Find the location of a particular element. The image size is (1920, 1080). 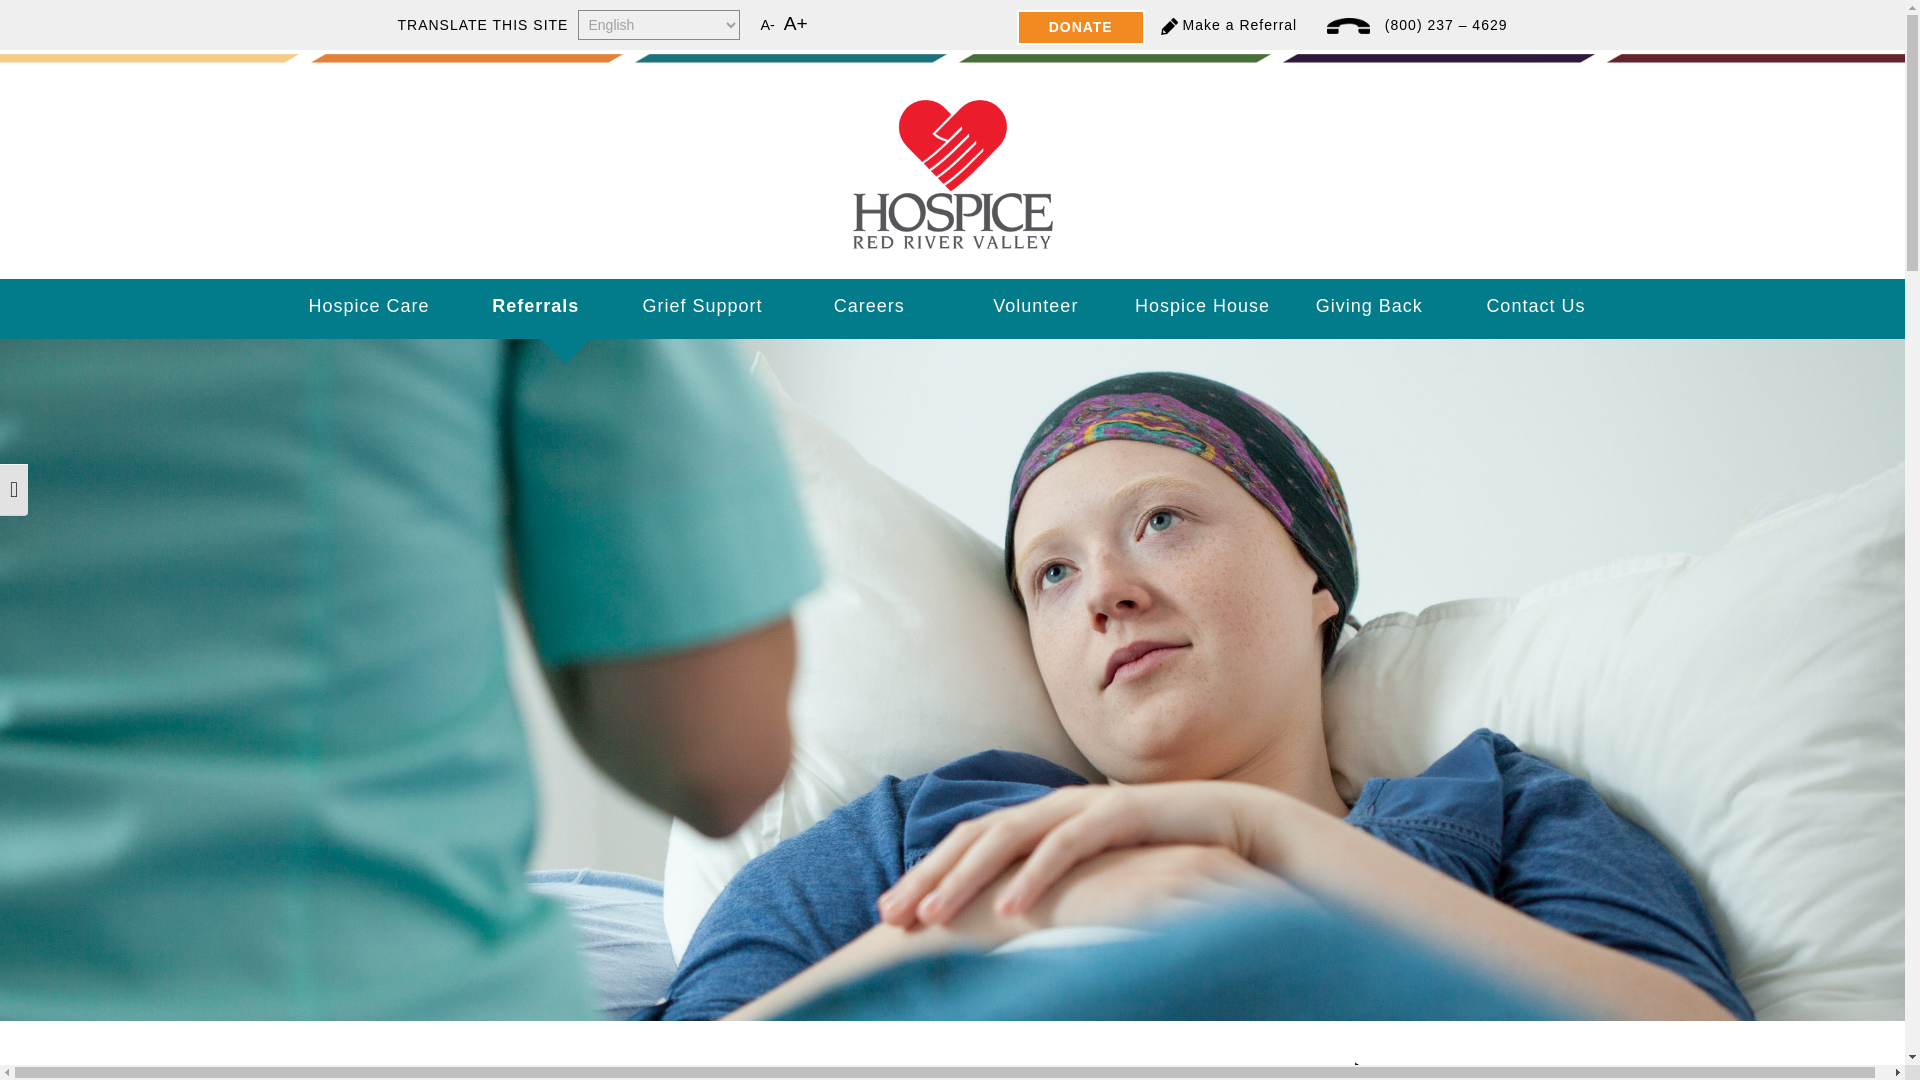

A- is located at coordinates (766, 25).